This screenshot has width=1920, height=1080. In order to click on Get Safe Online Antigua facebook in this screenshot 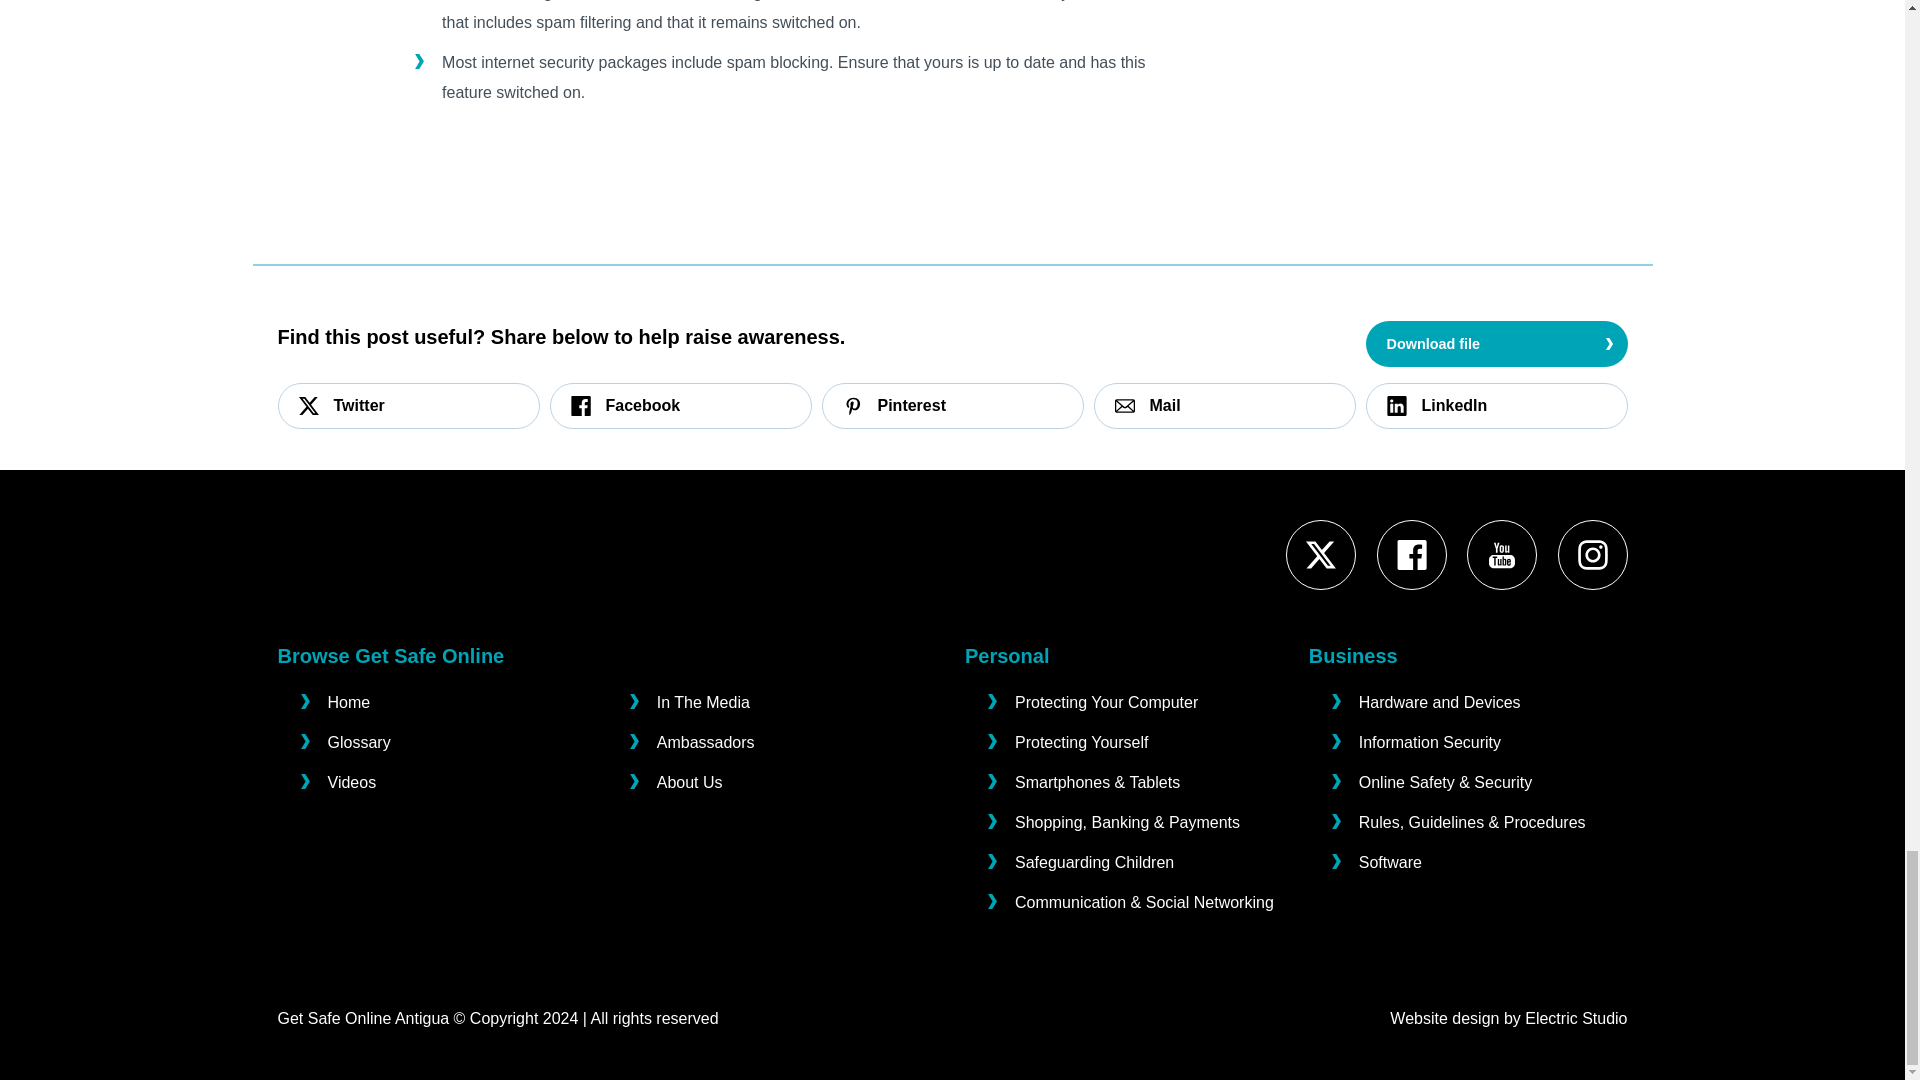, I will do `click(1412, 555)`.